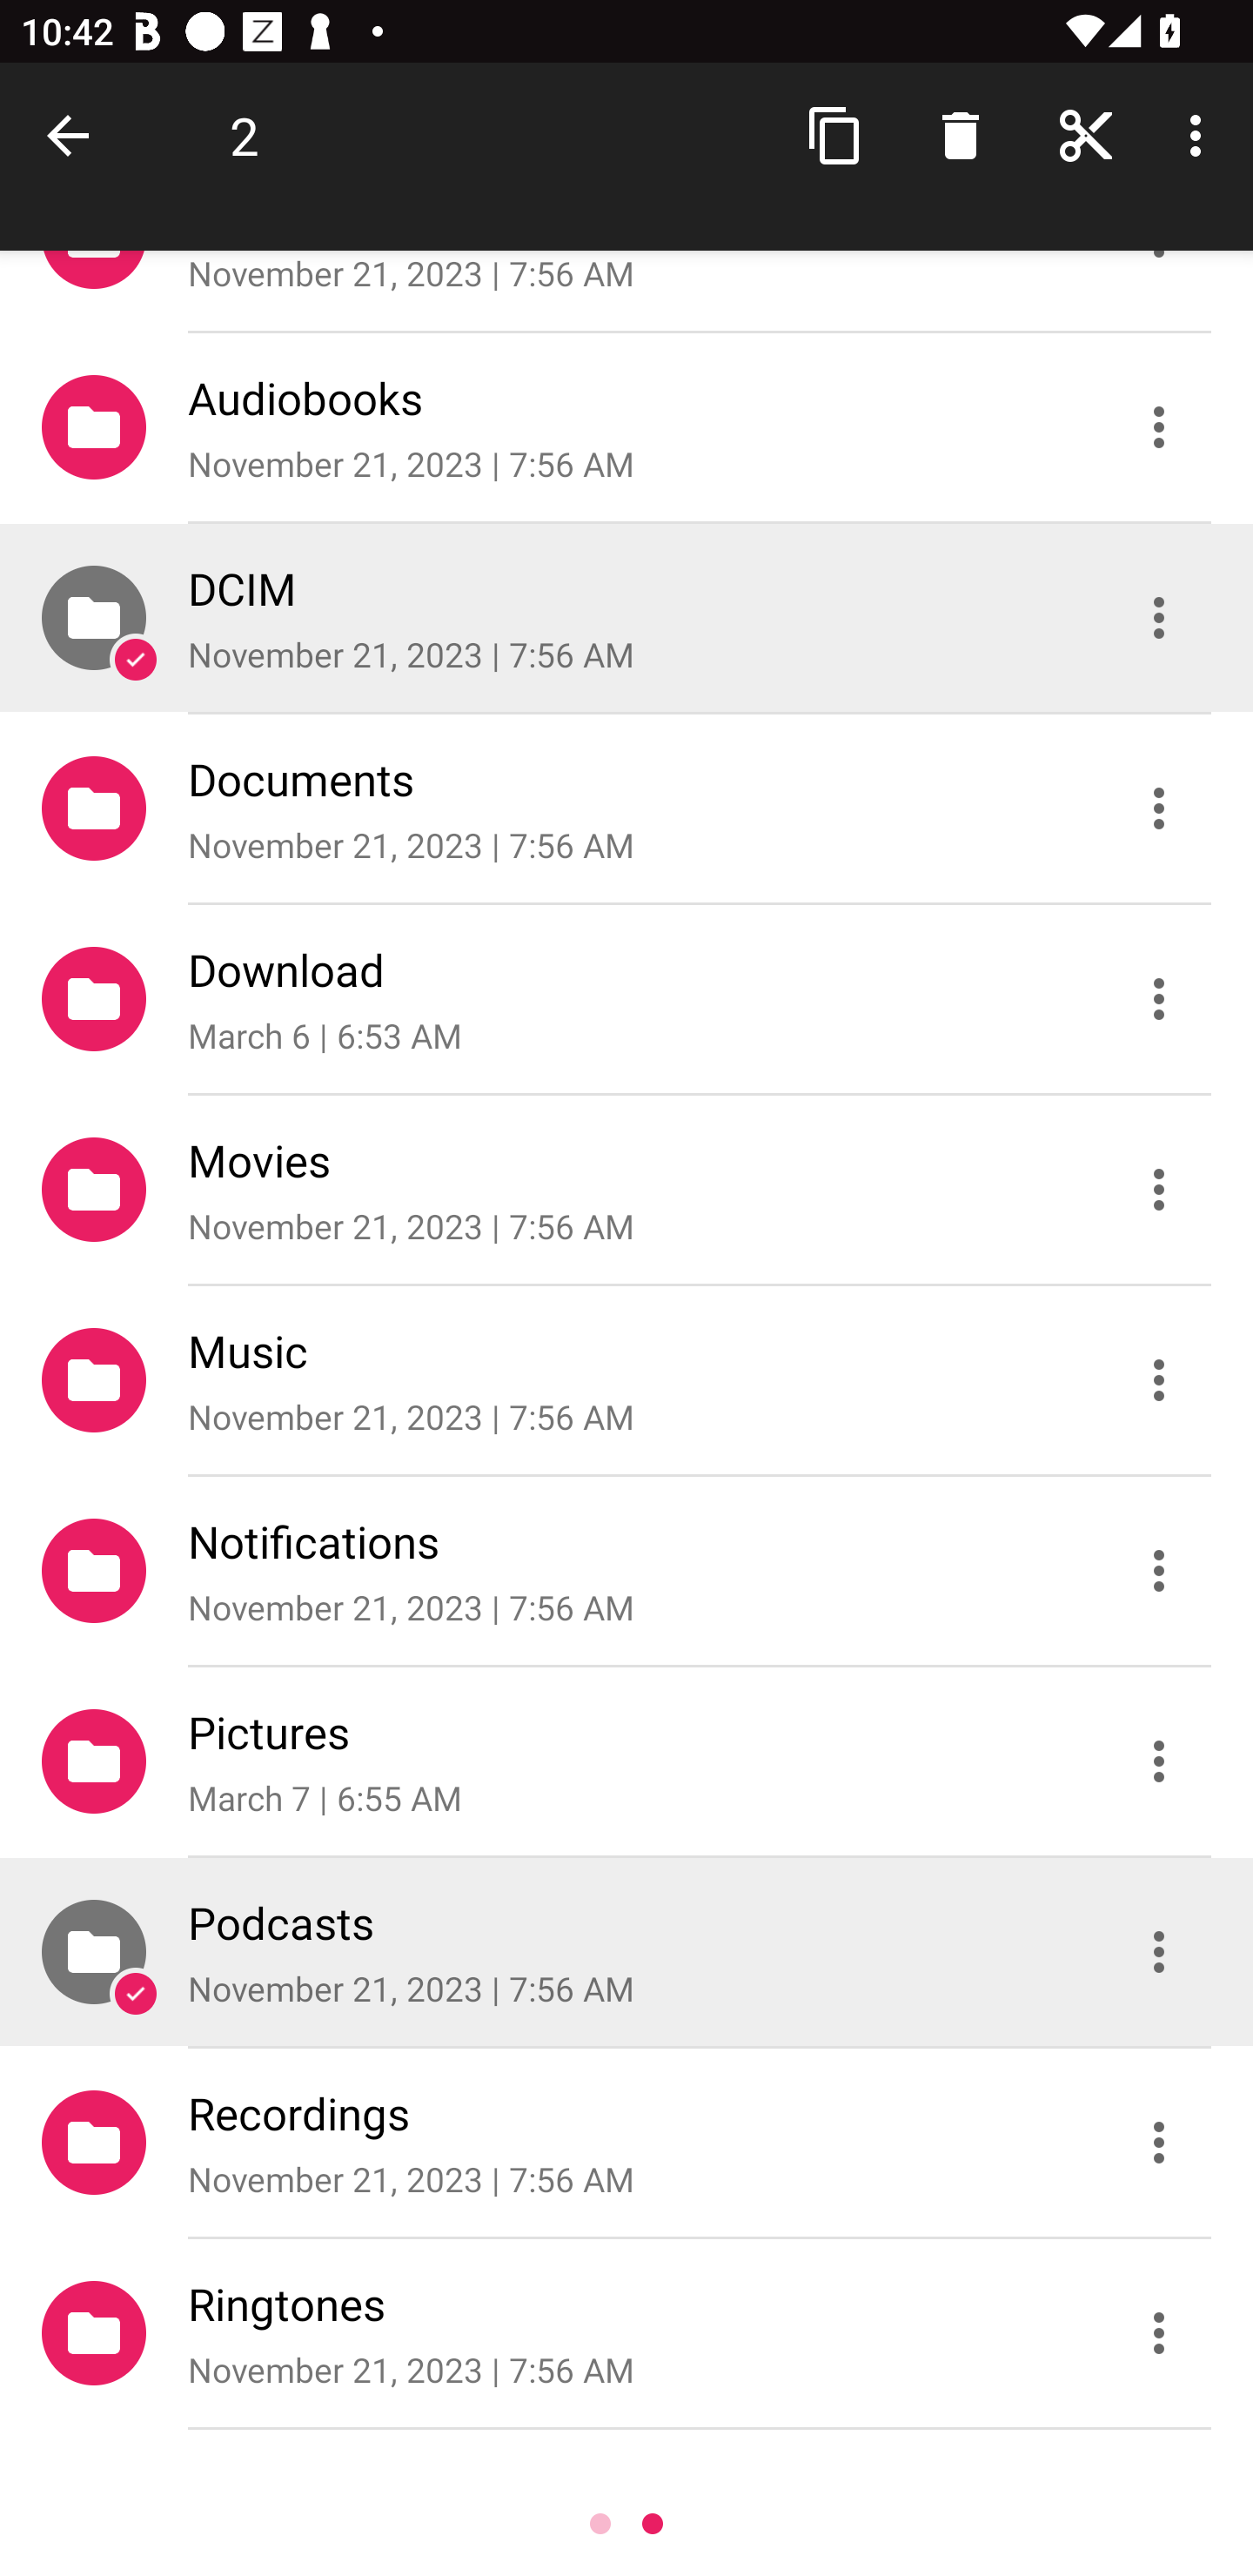 This screenshot has height=2576, width=1253. What do you see at coordinates (626, 997) in the screenshot?
I see `Download March 6 | 6:53 AM` at bounding box center [626, 997].